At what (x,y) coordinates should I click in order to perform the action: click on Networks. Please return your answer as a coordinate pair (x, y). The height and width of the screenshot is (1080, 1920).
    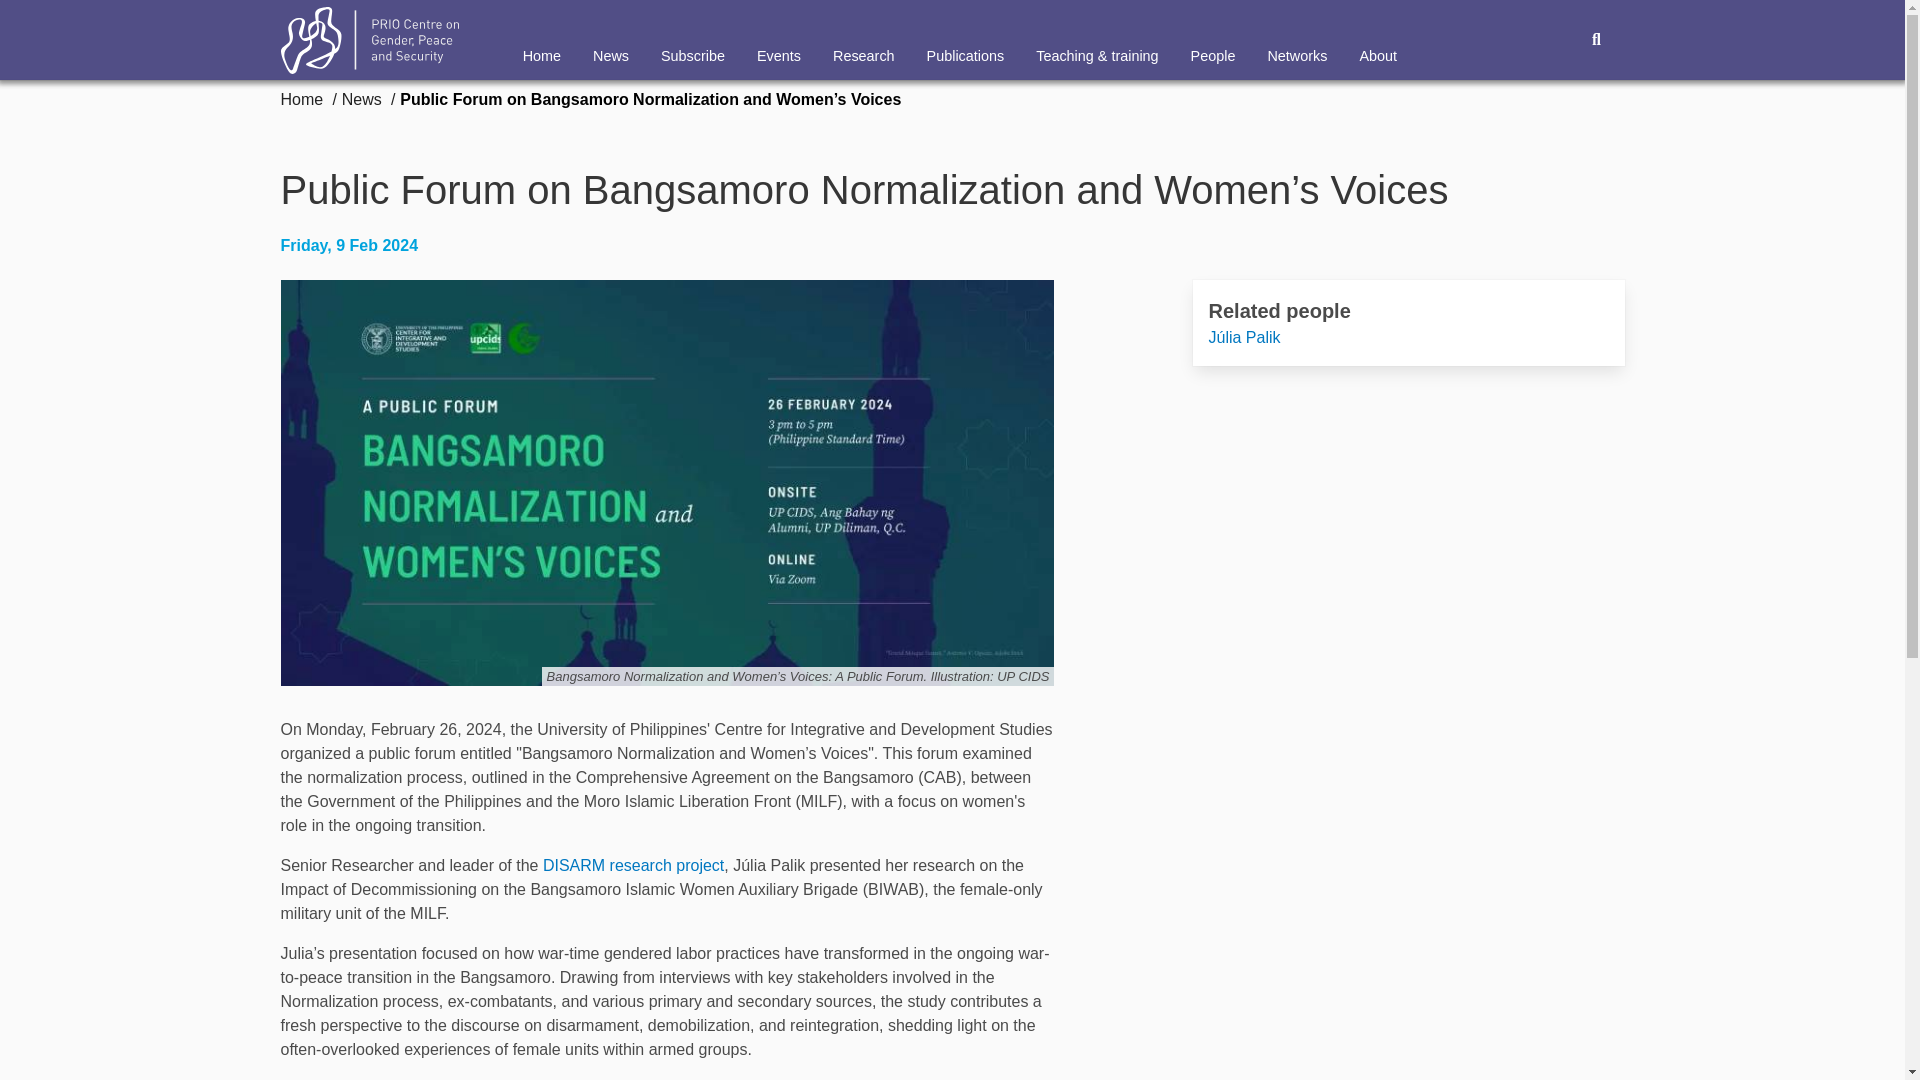
    Looking at the image, I should click on (1296, 40).